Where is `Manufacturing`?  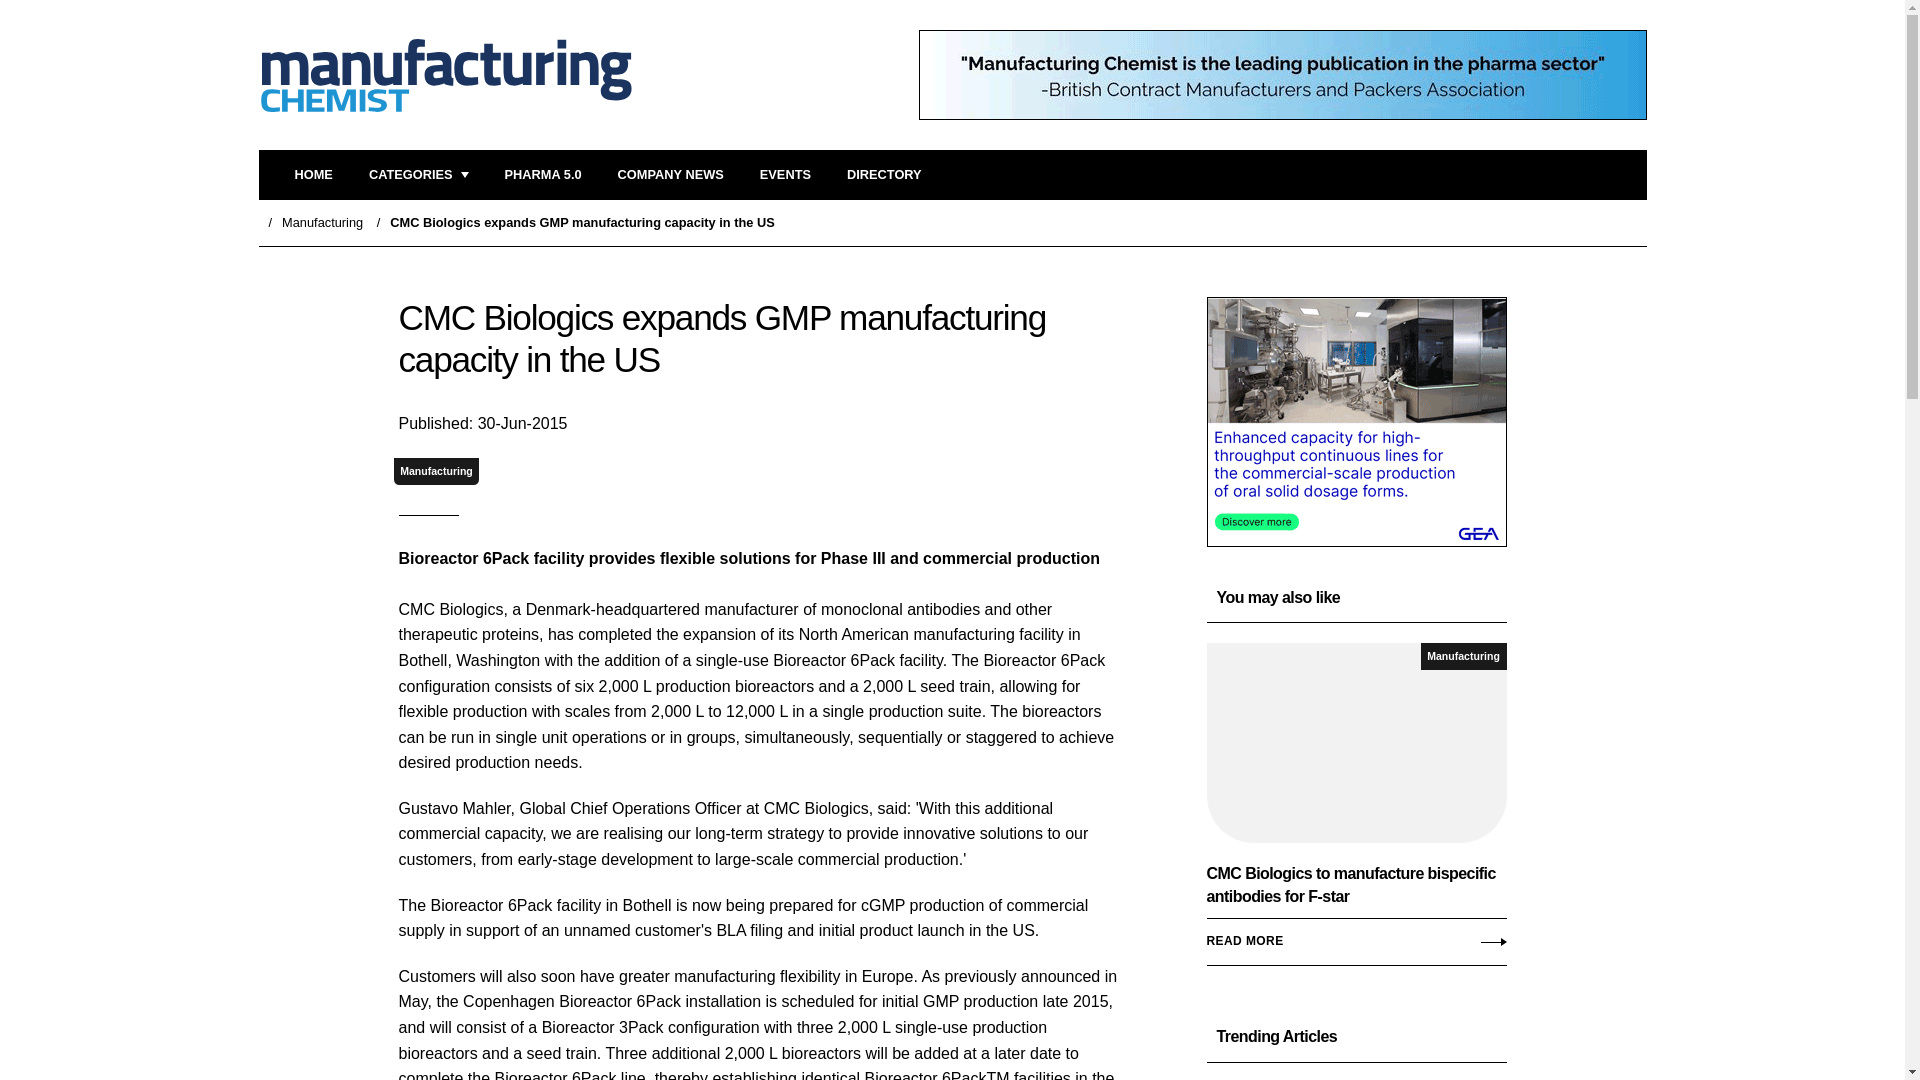
Manufacturing is located at coordinates (436, 470).